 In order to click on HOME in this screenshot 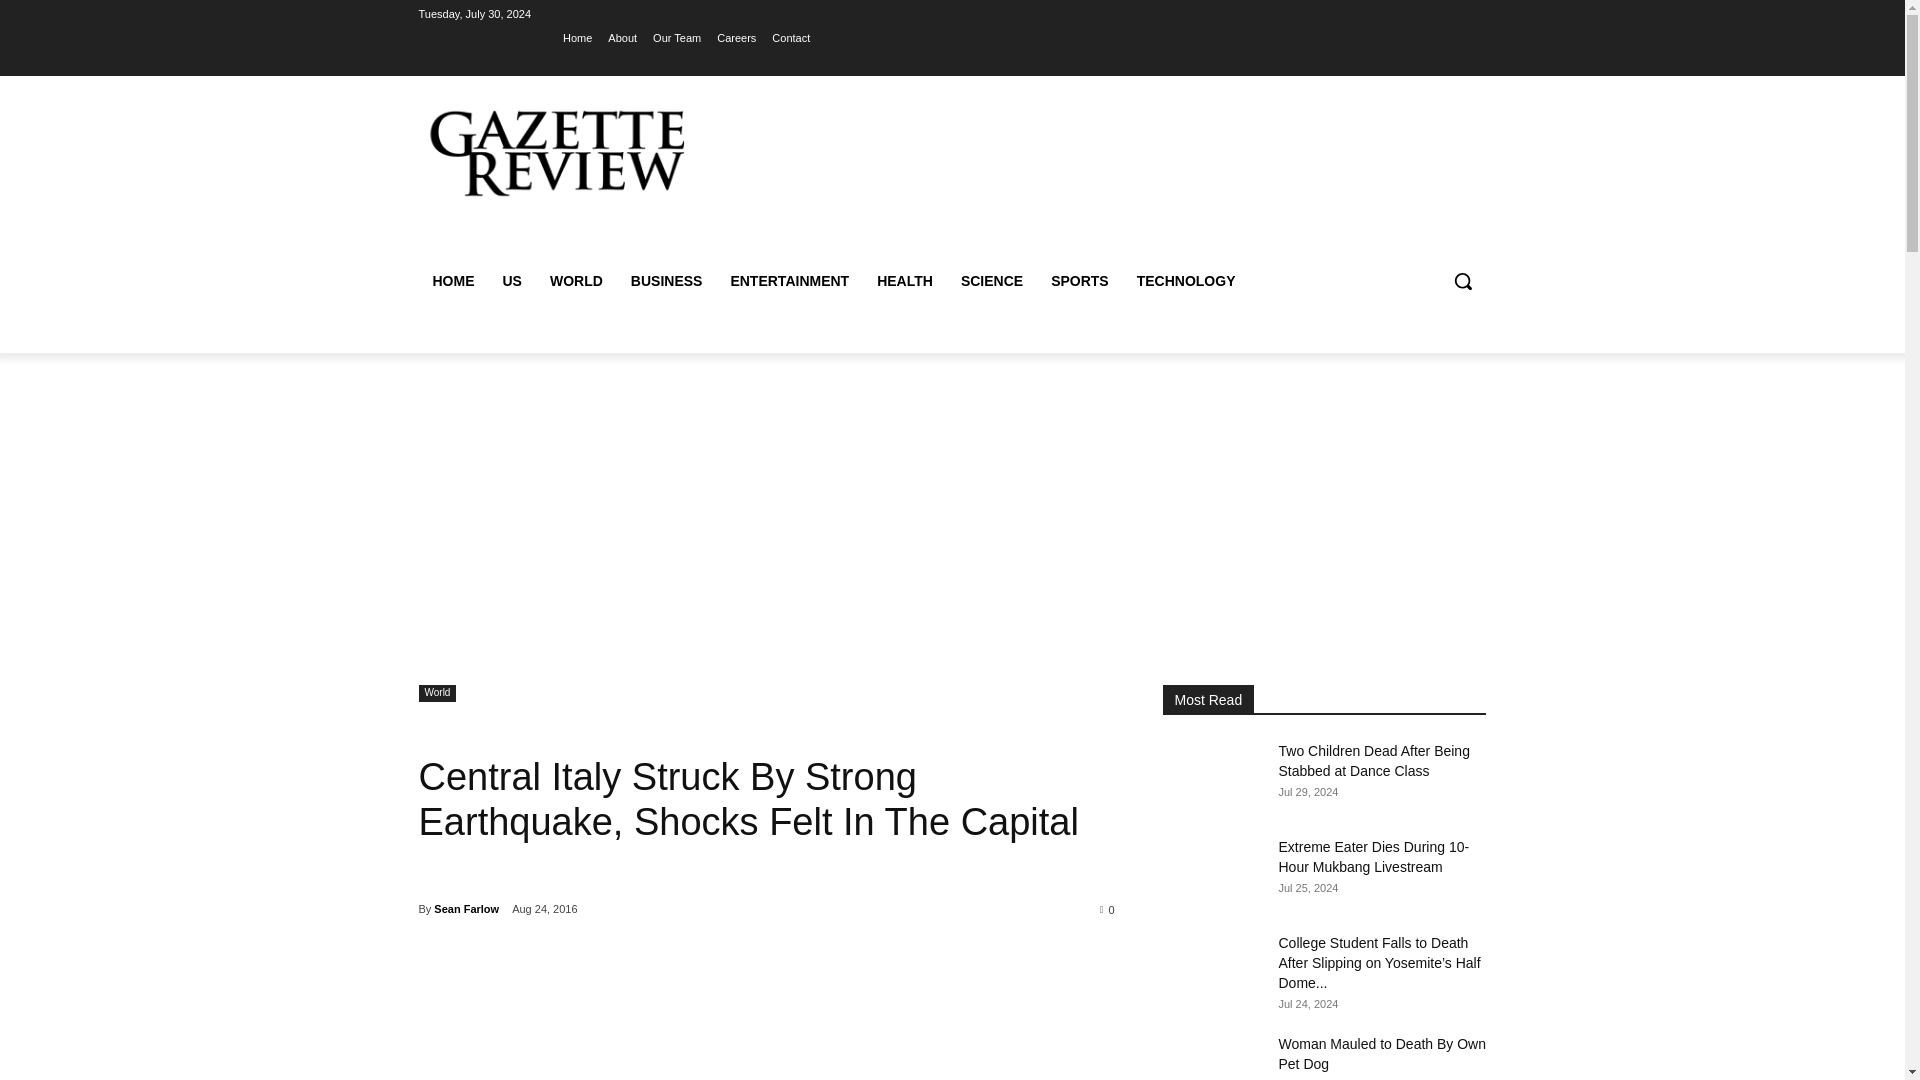, I will do `click(452, 280)`.